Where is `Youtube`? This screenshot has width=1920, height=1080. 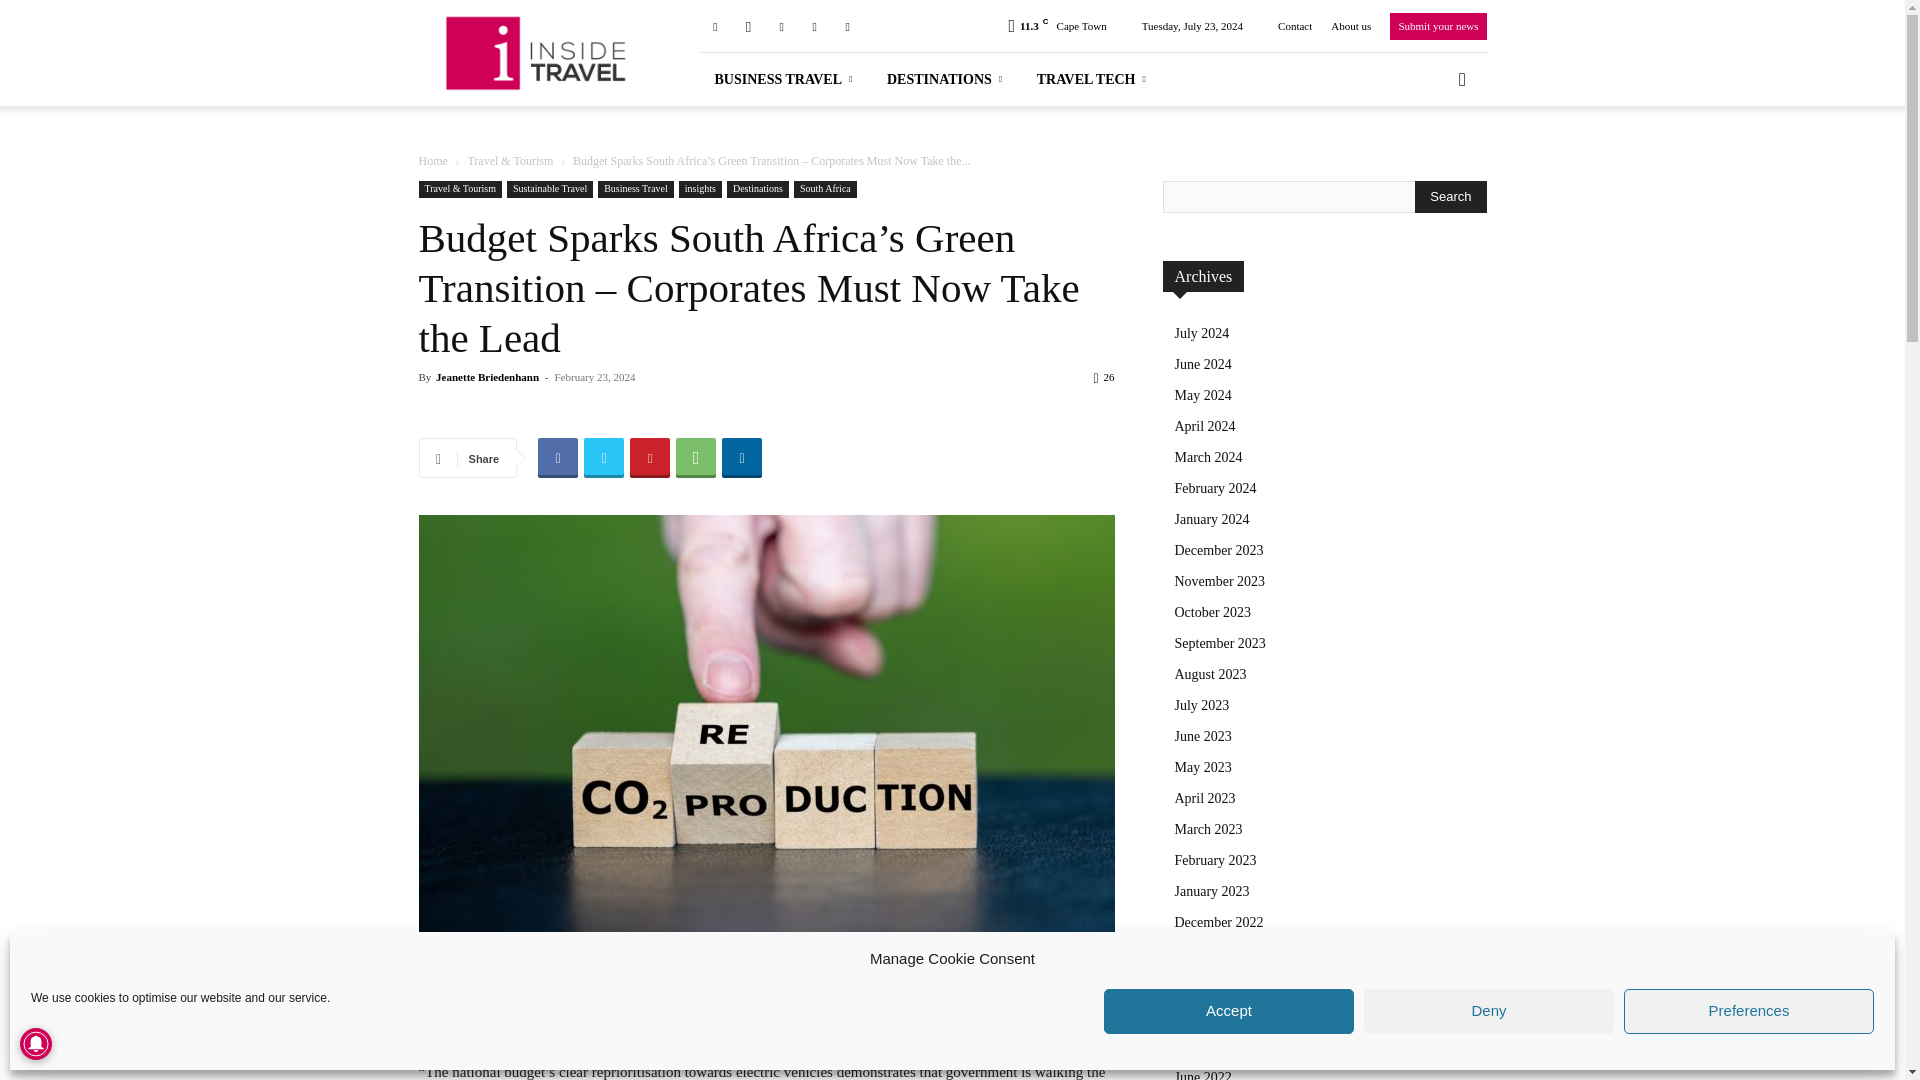
Youtube is located at coordinates (848, 25).